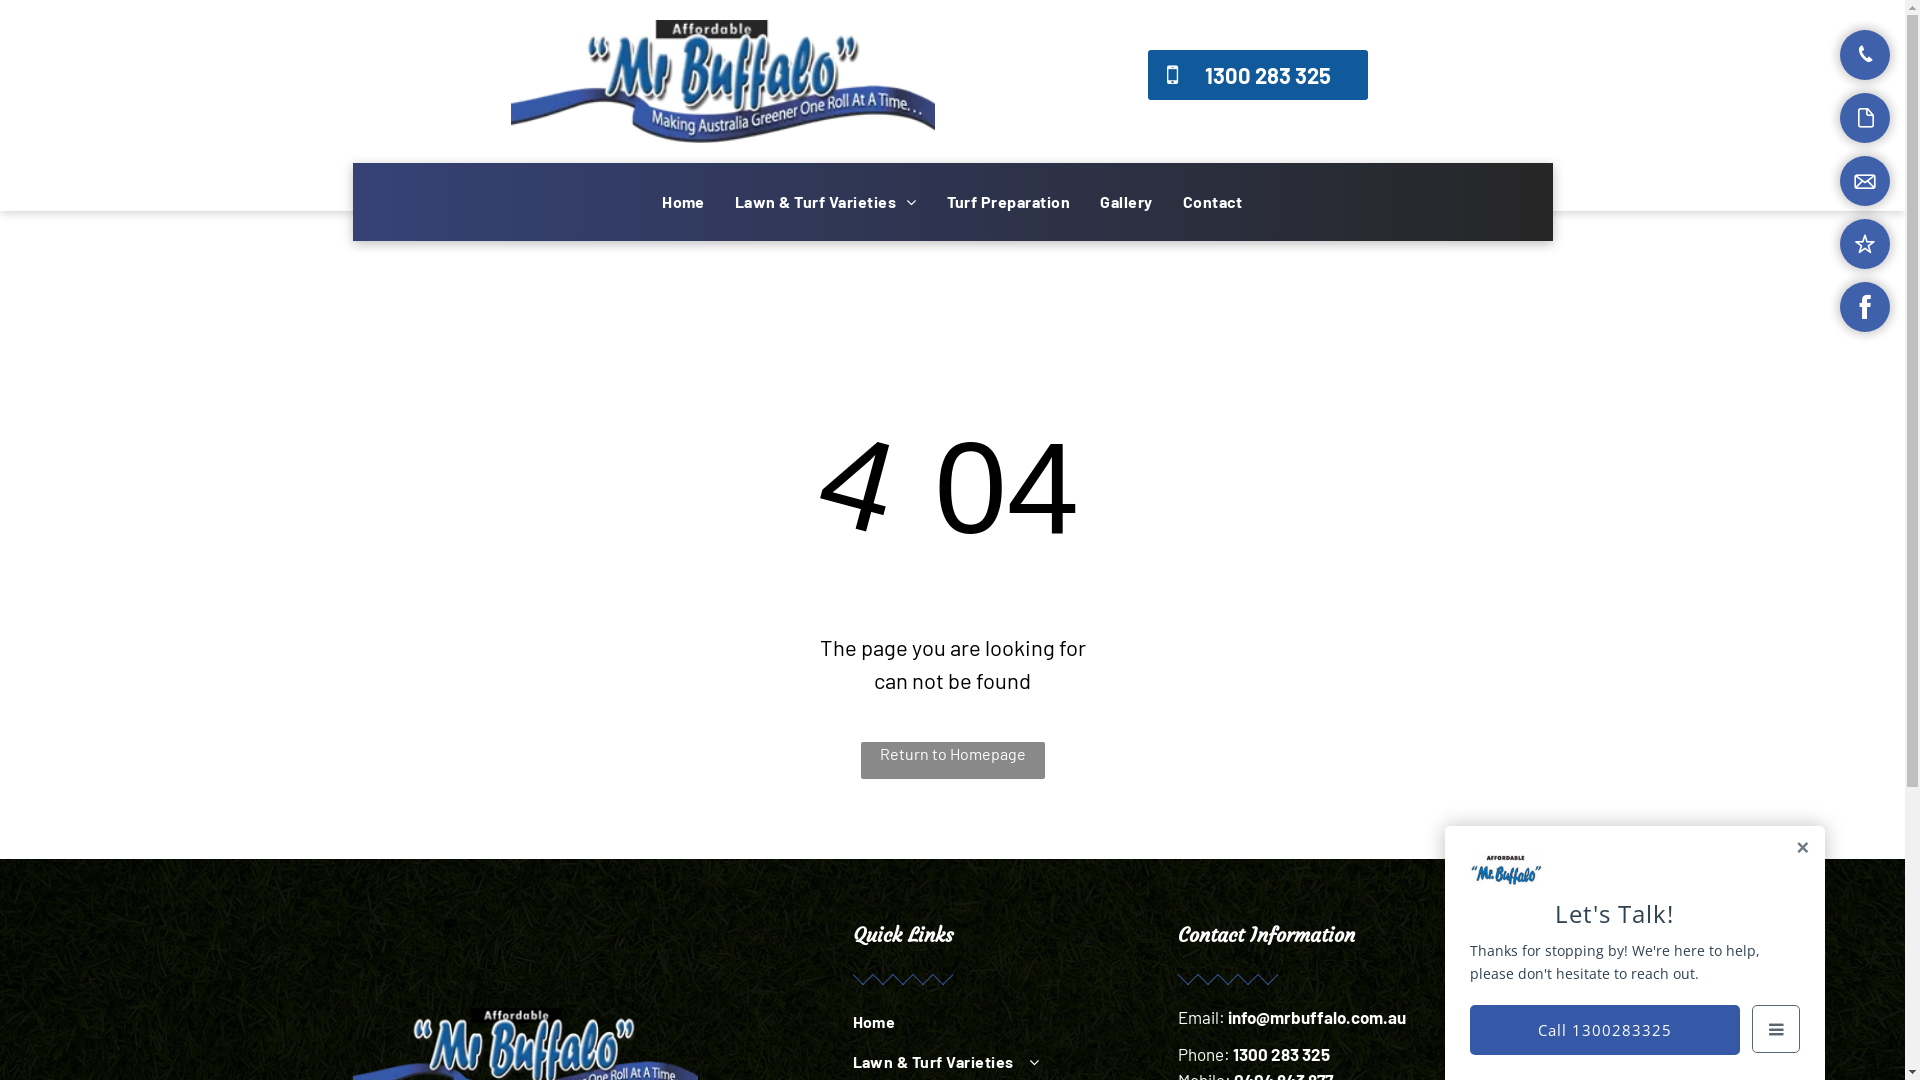  Describe the element at coordinates (952, 760) in the screenshot. I see `Return to Homepage` at that location.